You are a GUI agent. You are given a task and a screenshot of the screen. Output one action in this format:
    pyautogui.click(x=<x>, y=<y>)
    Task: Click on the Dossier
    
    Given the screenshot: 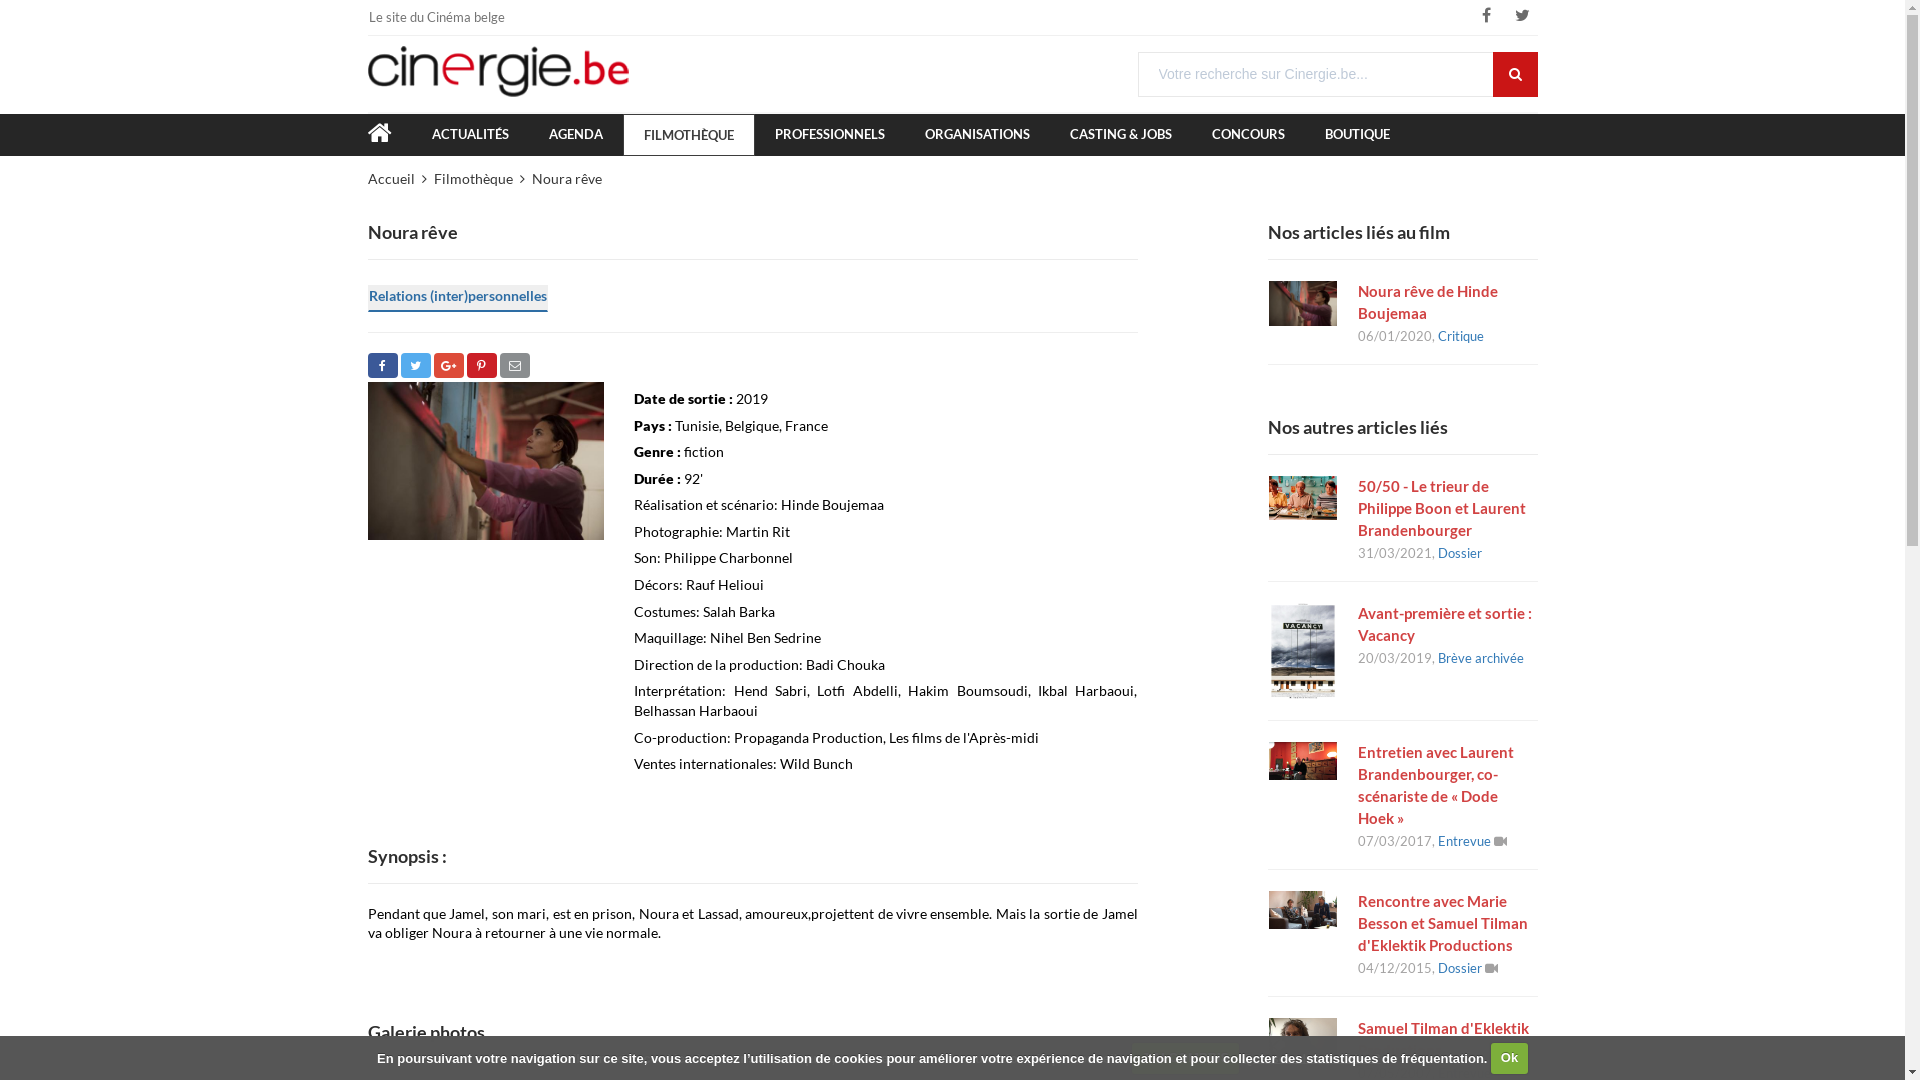 What is the action you would take?
    pyautogui.click(x=1460, y=968)
    